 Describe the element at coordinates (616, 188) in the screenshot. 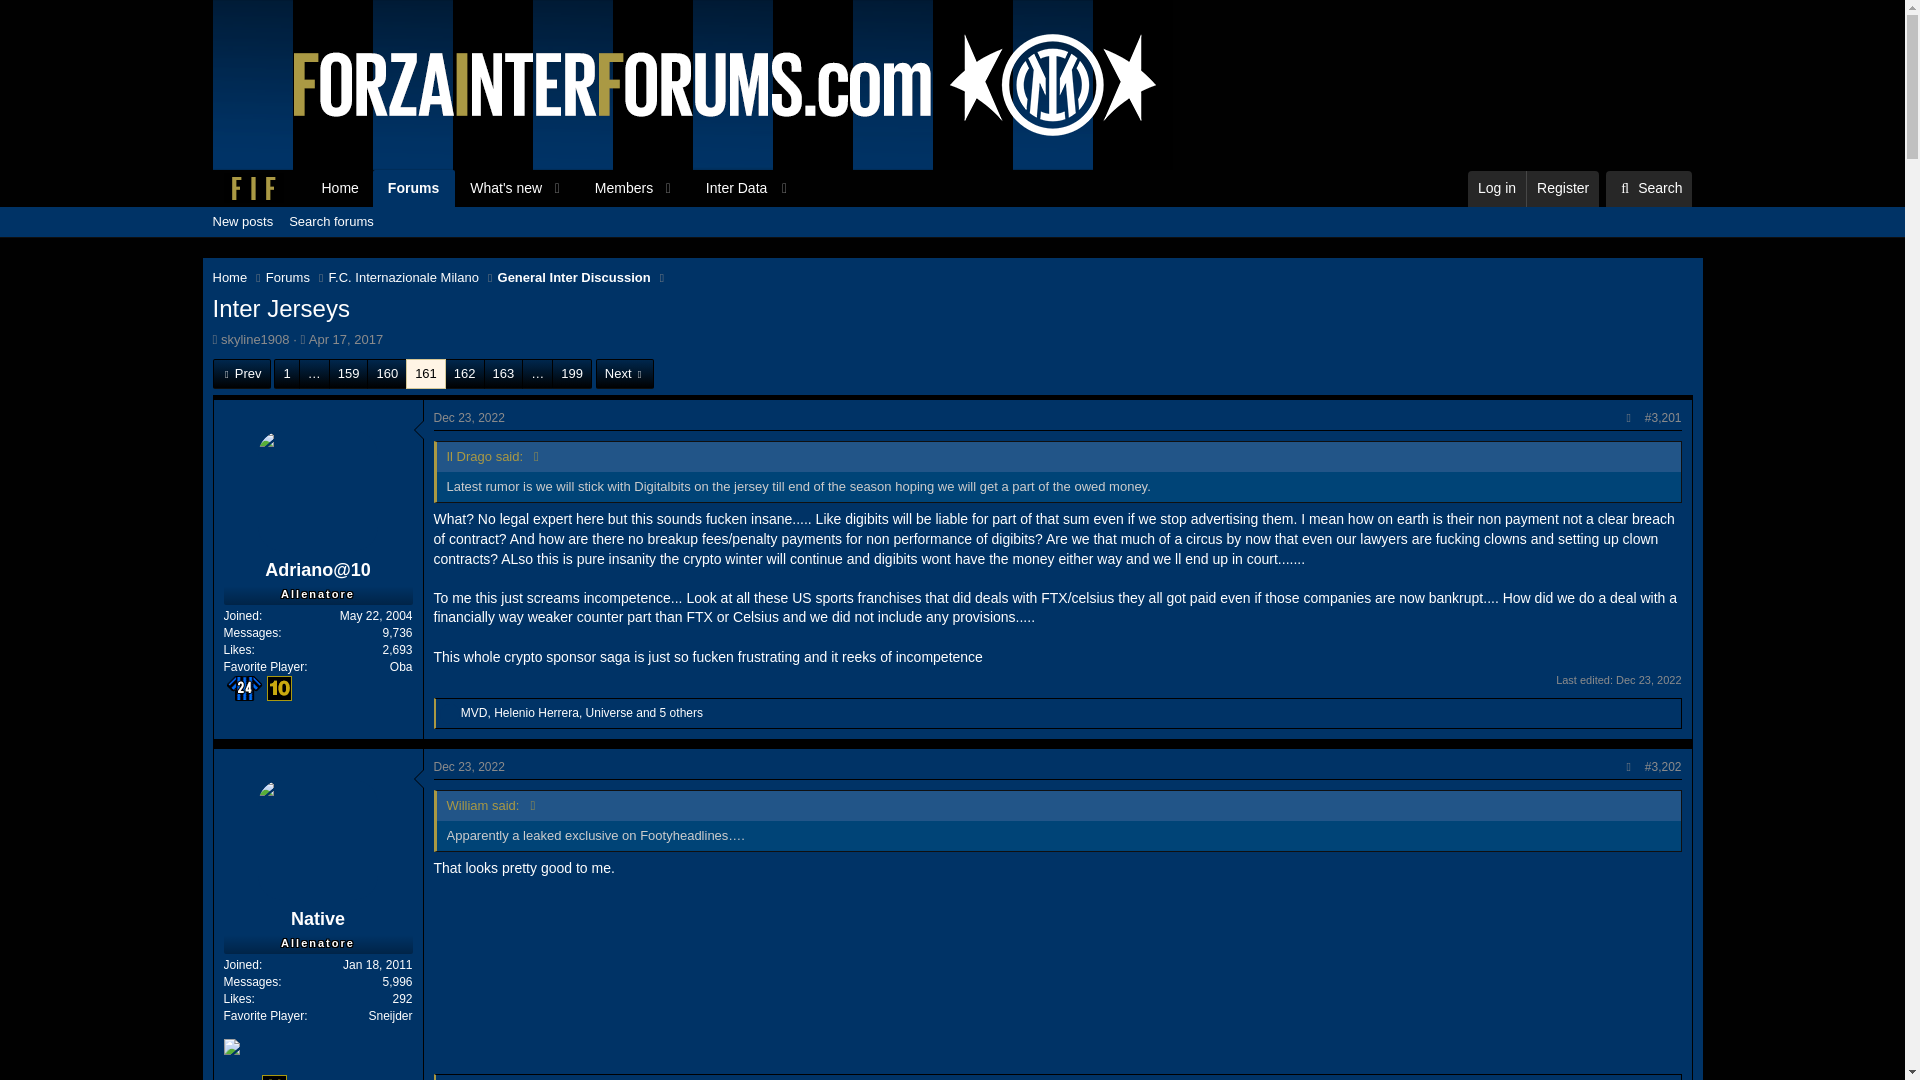

I see `Members` at that location.